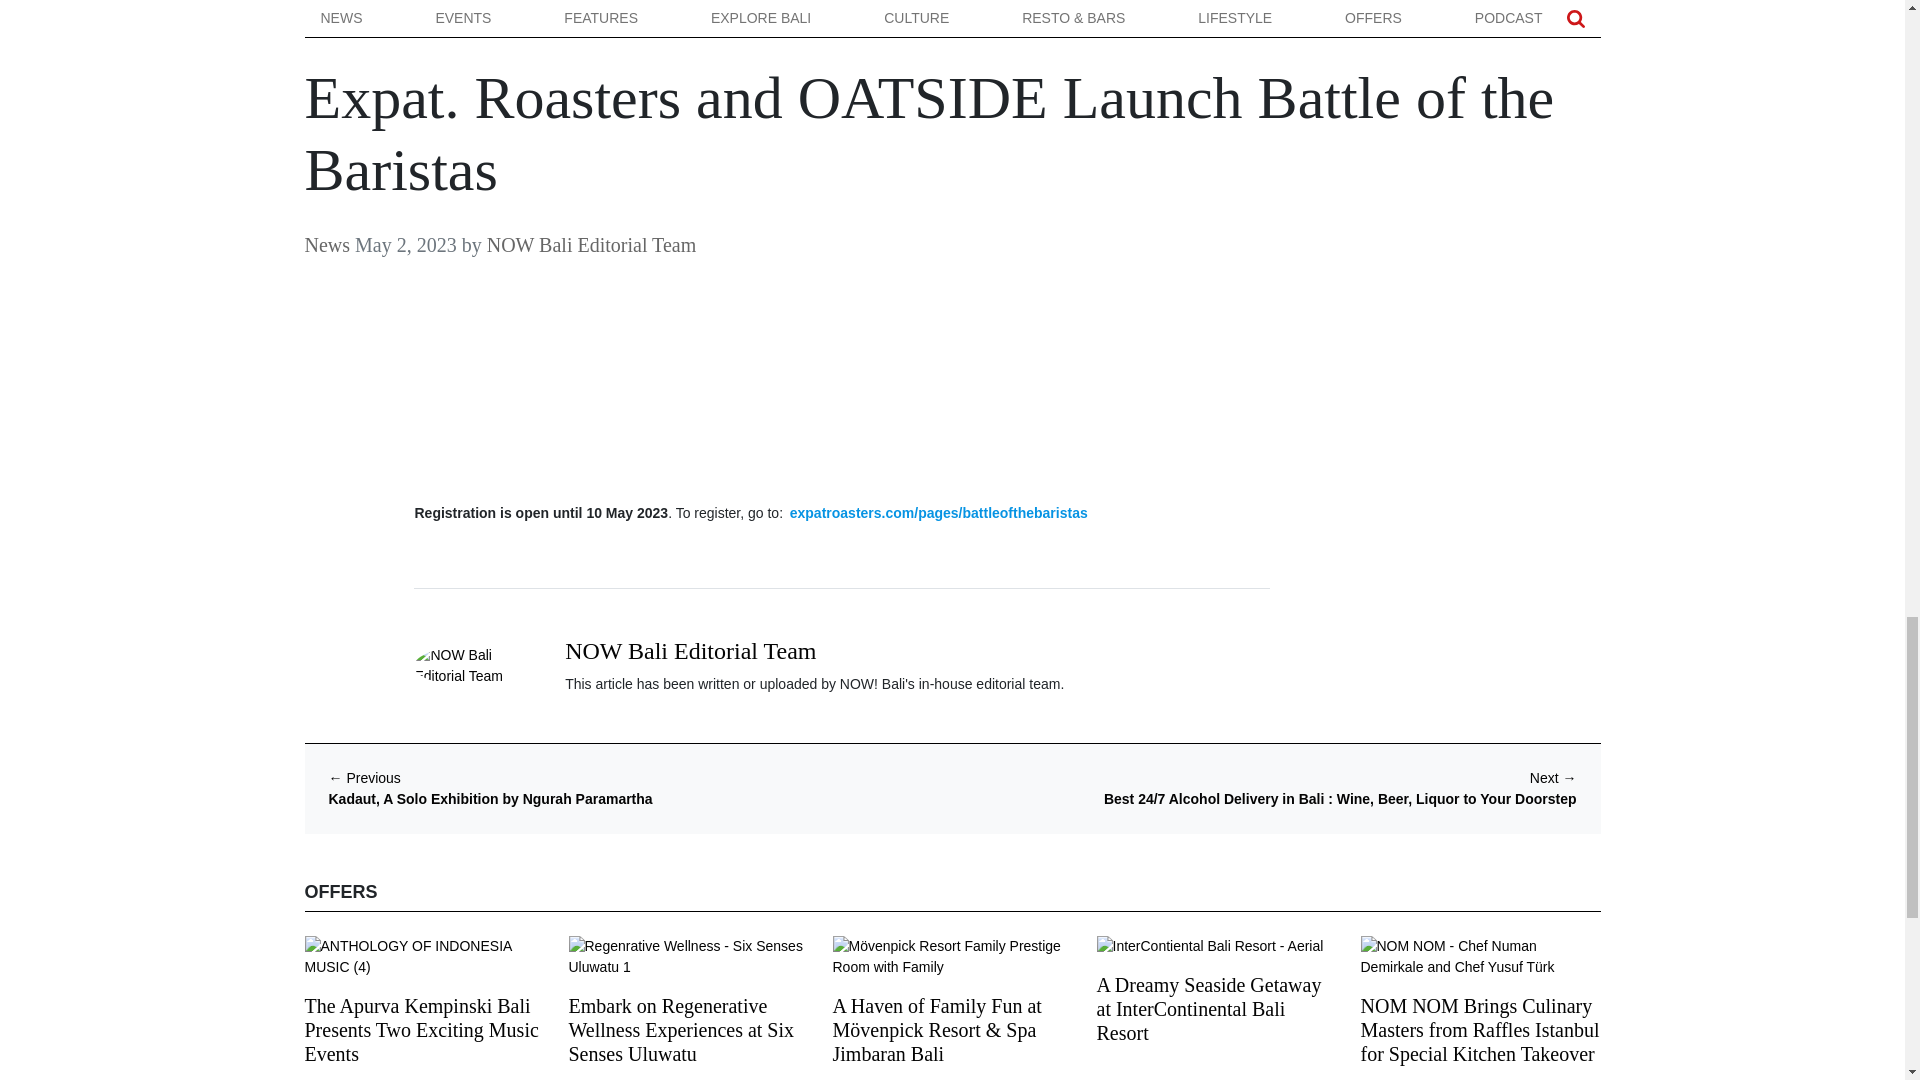  Describe the element at coordinates (690, 651) in the screenshot. I see `NOW Bali Editorial Team` at that location.